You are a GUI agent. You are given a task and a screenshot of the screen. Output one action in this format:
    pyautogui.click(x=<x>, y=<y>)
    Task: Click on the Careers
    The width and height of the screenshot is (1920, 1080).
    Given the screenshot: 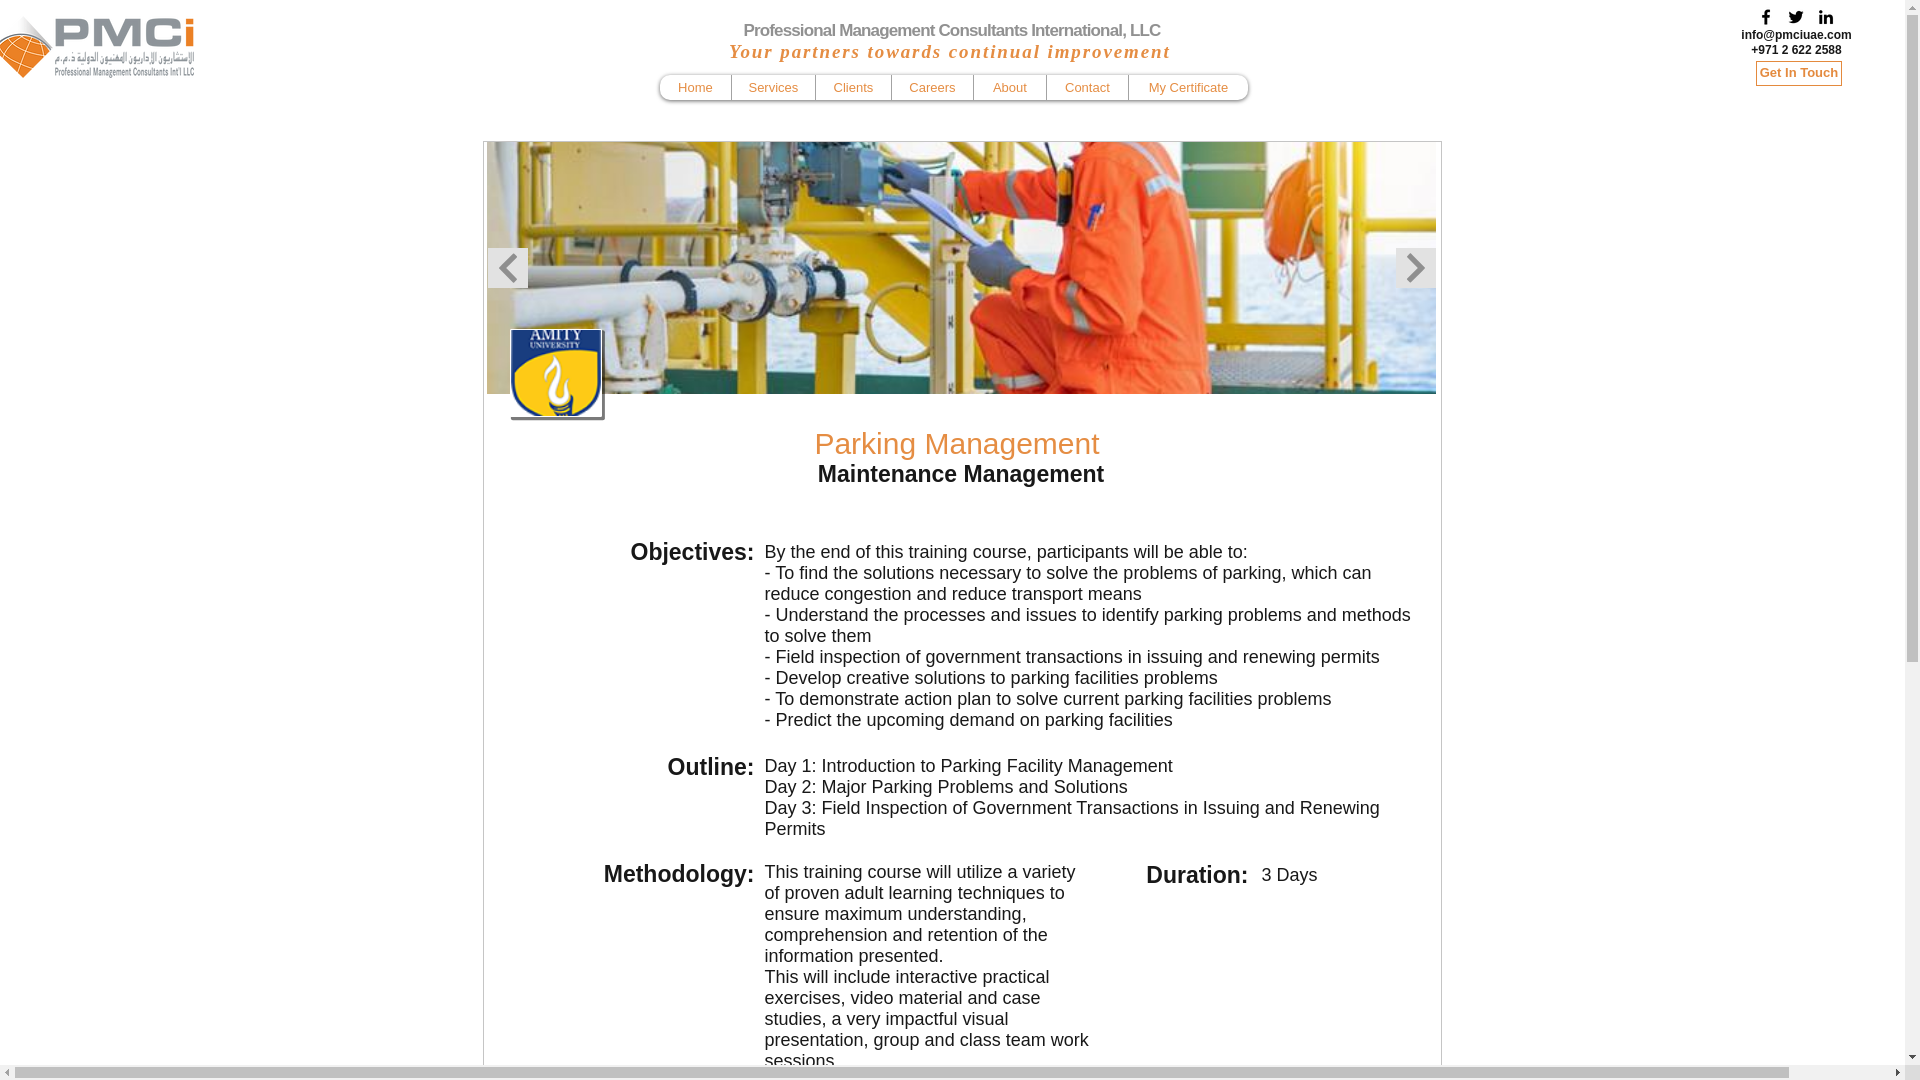 What is the action you would take?
    pyautogui.click(x=932, y=87)
    